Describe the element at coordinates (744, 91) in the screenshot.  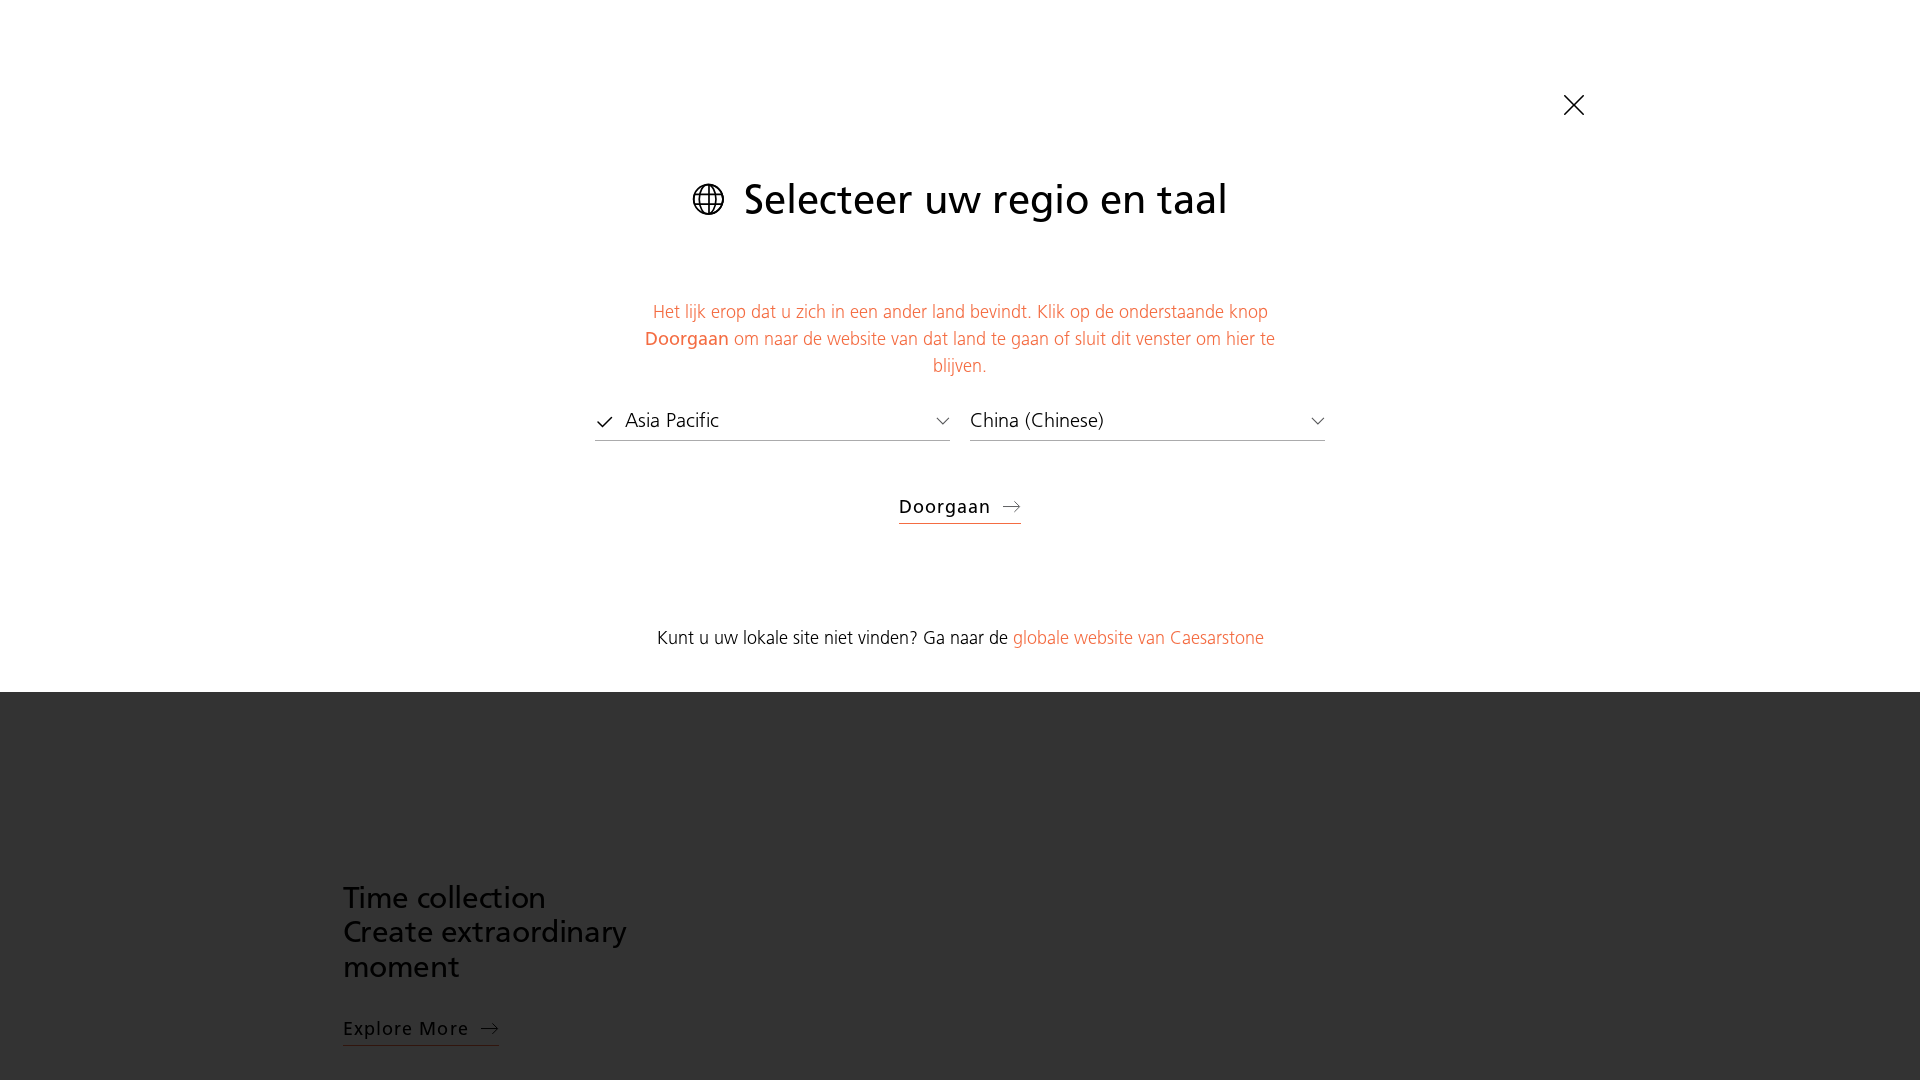
I see `Ondersteuning` at that location.